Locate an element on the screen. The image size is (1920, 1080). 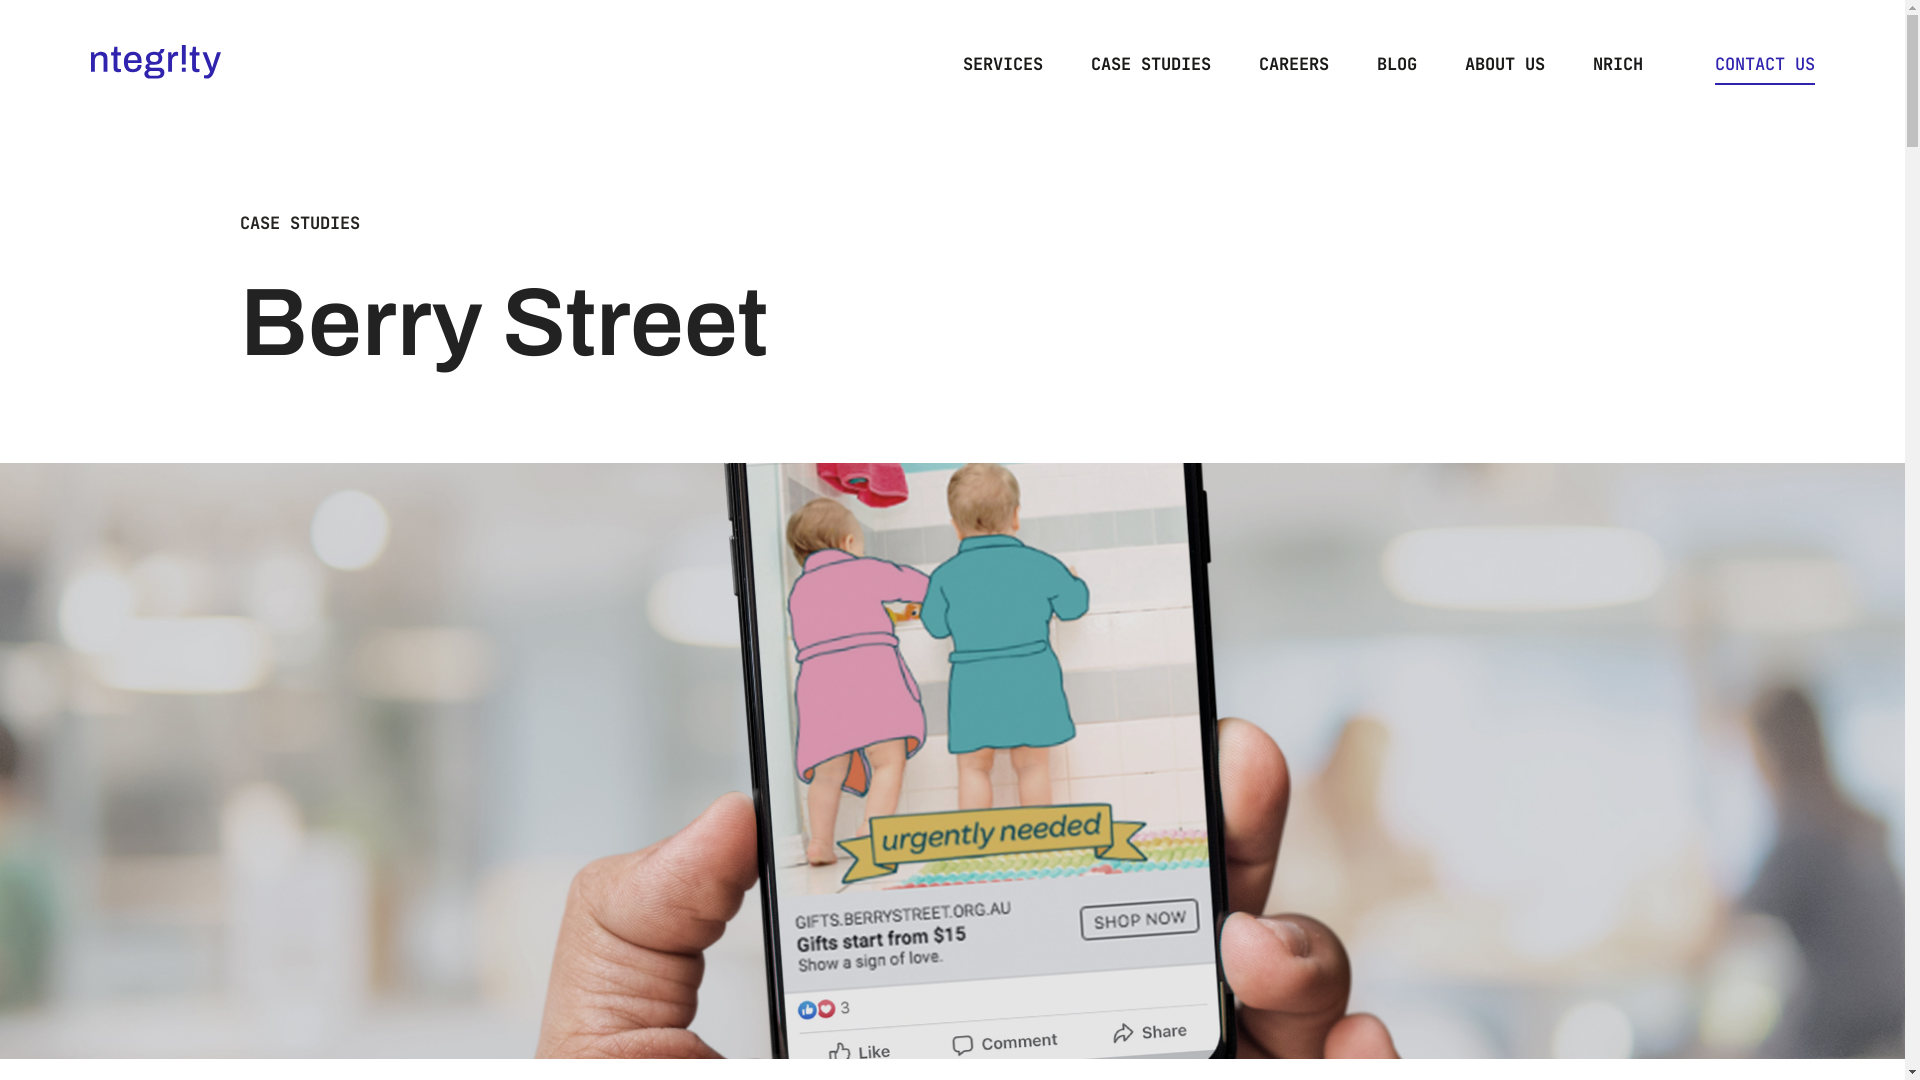
SERVICES is located at coordinates (1002, 64).